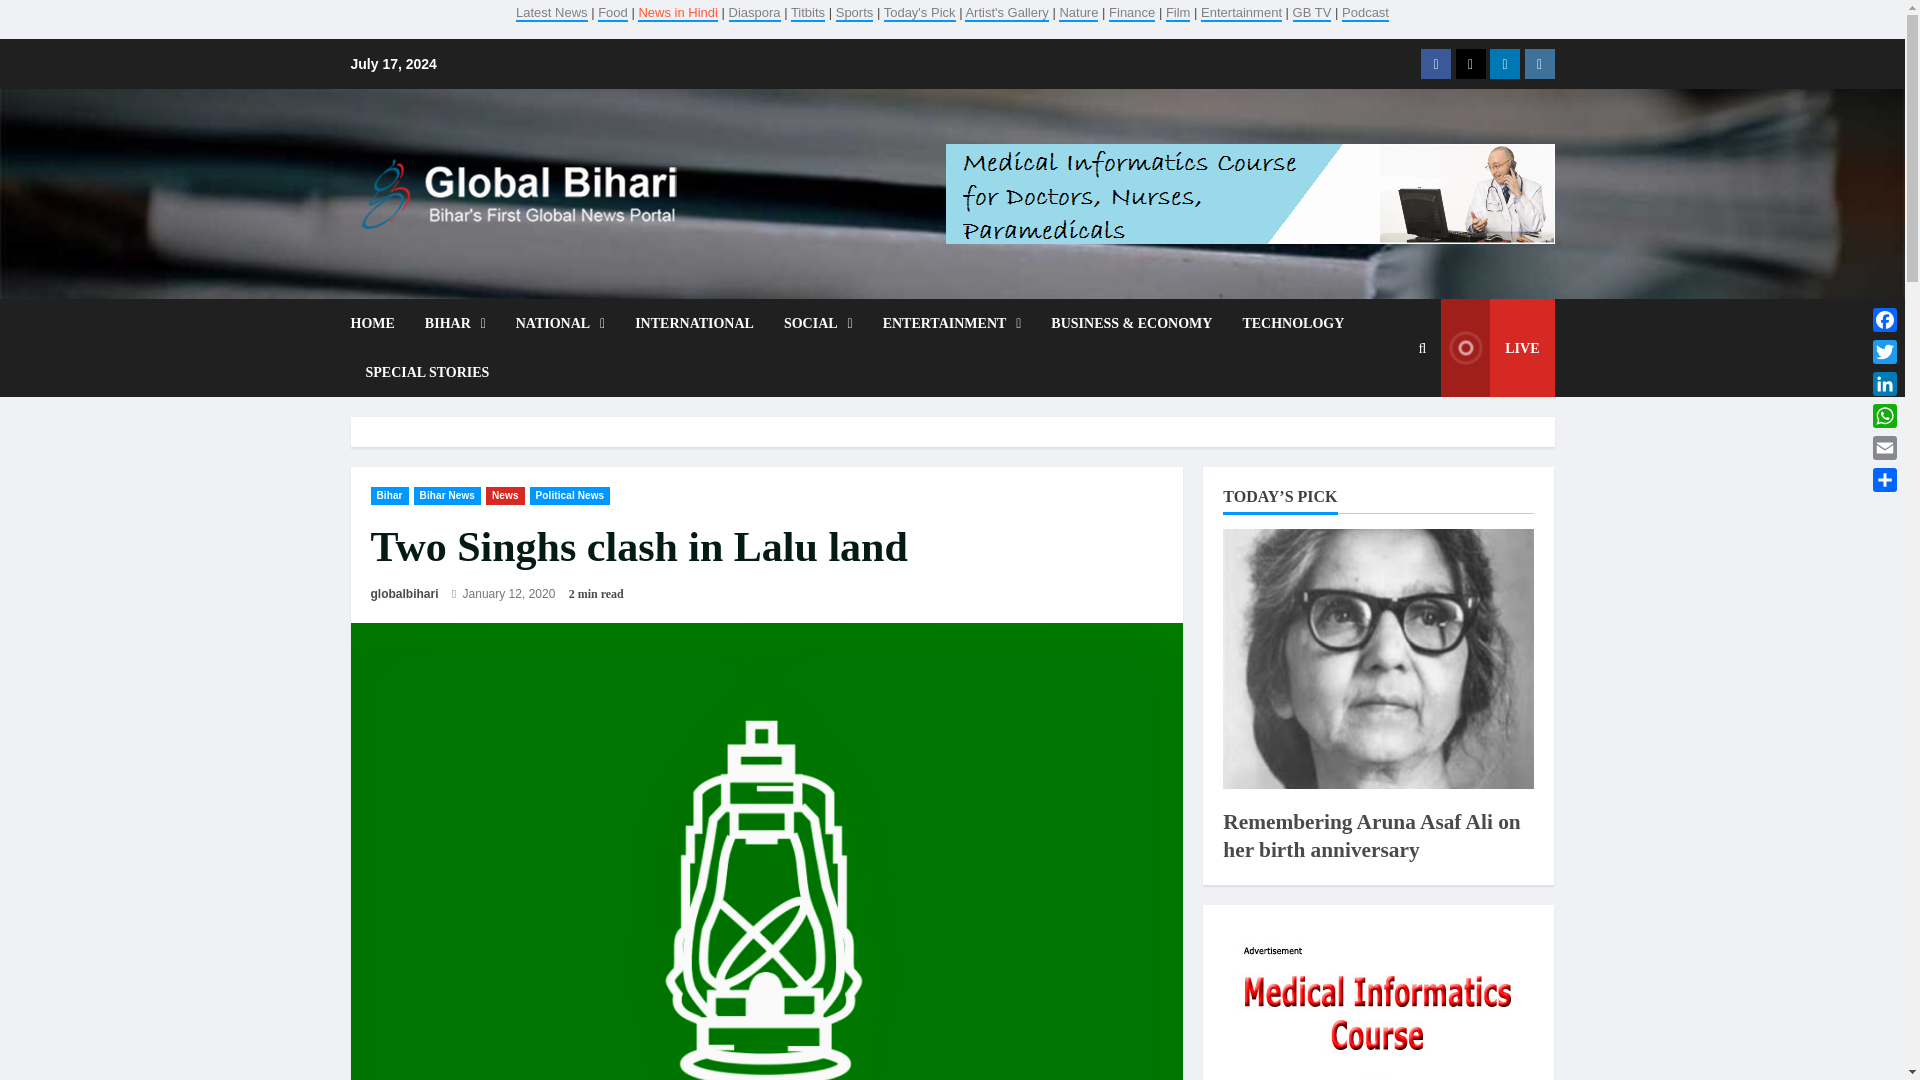 The width and height of the screenshot is (1920, 1080). Describe the element at coordinates (1884, 384) in the screenshot. I see `LinkedIn` at that location.